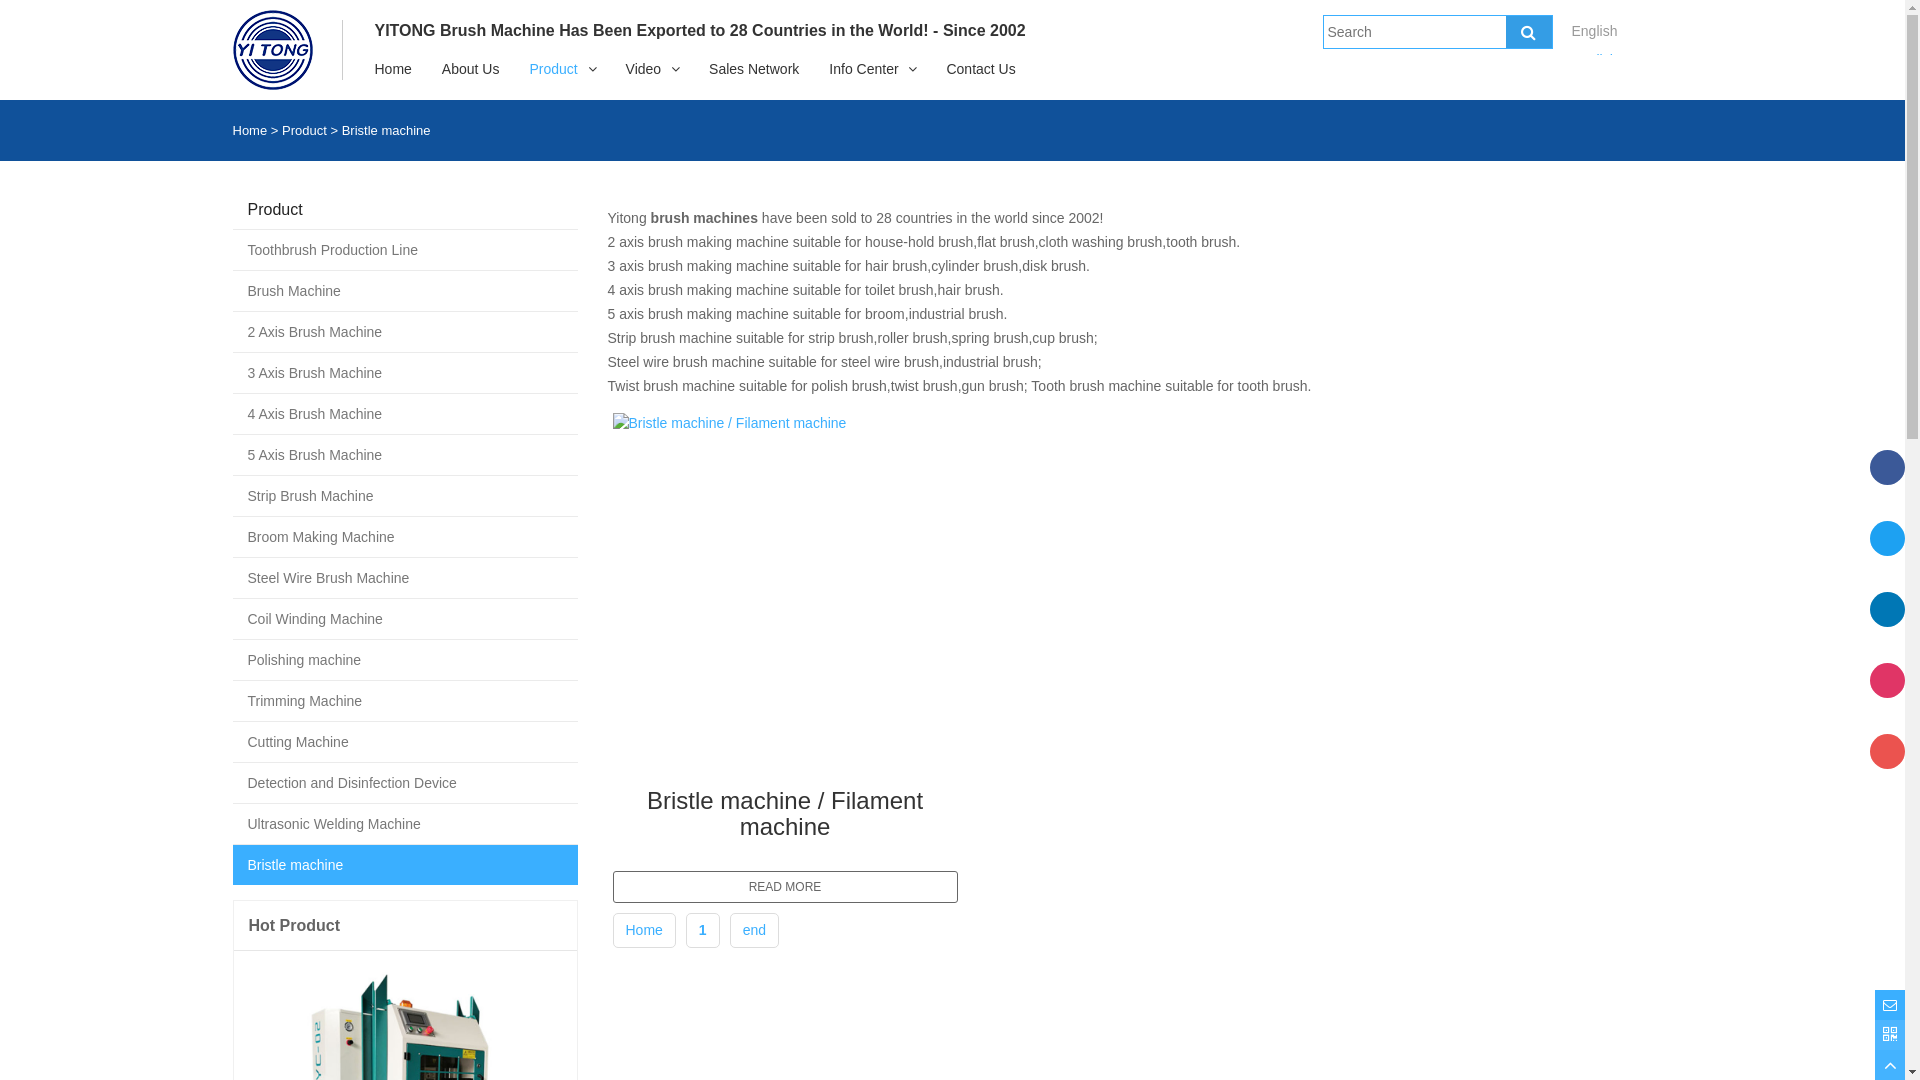 This screenshot has width=1920, height=1080. What do you see at coordinates (754, 69) in the screenshot?
I see `Sales Network` at bounding box center [754, 69].